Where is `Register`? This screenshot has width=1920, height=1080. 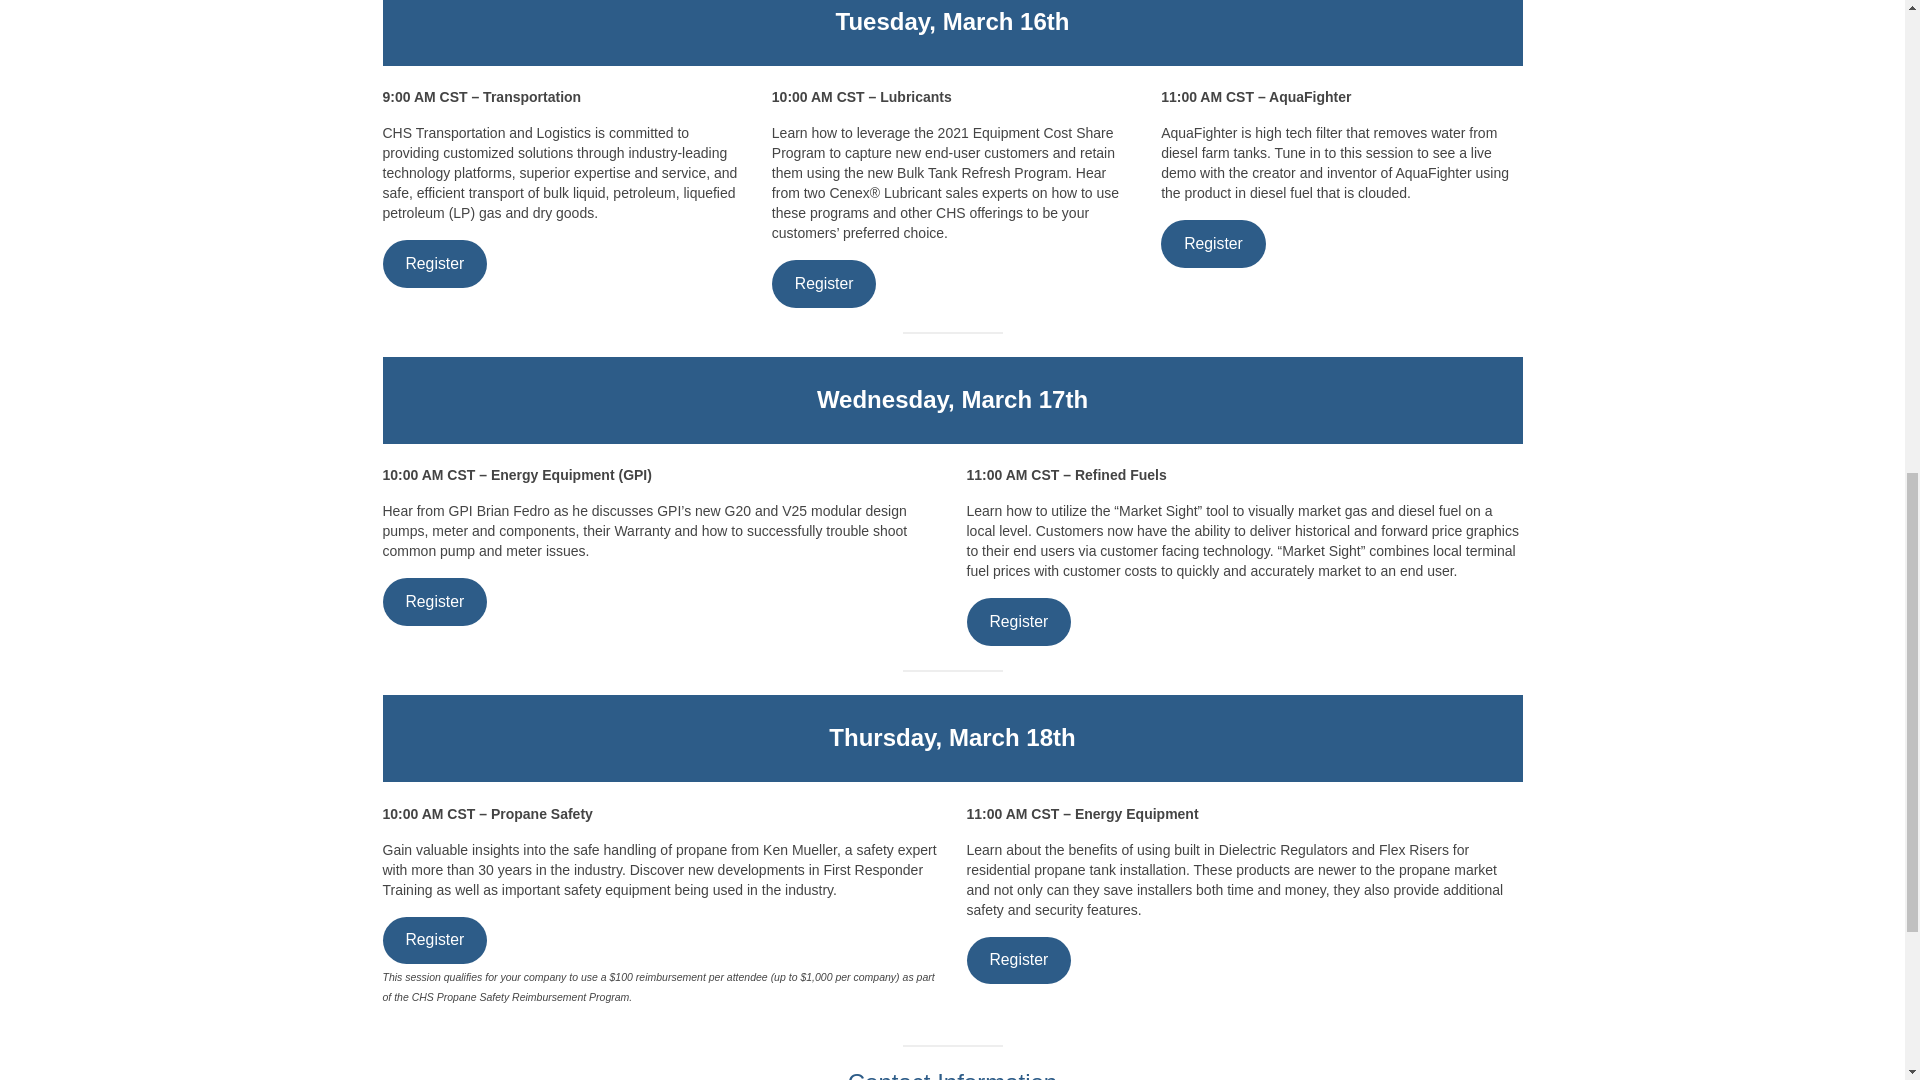
Register is located at coordinates (434, 940).